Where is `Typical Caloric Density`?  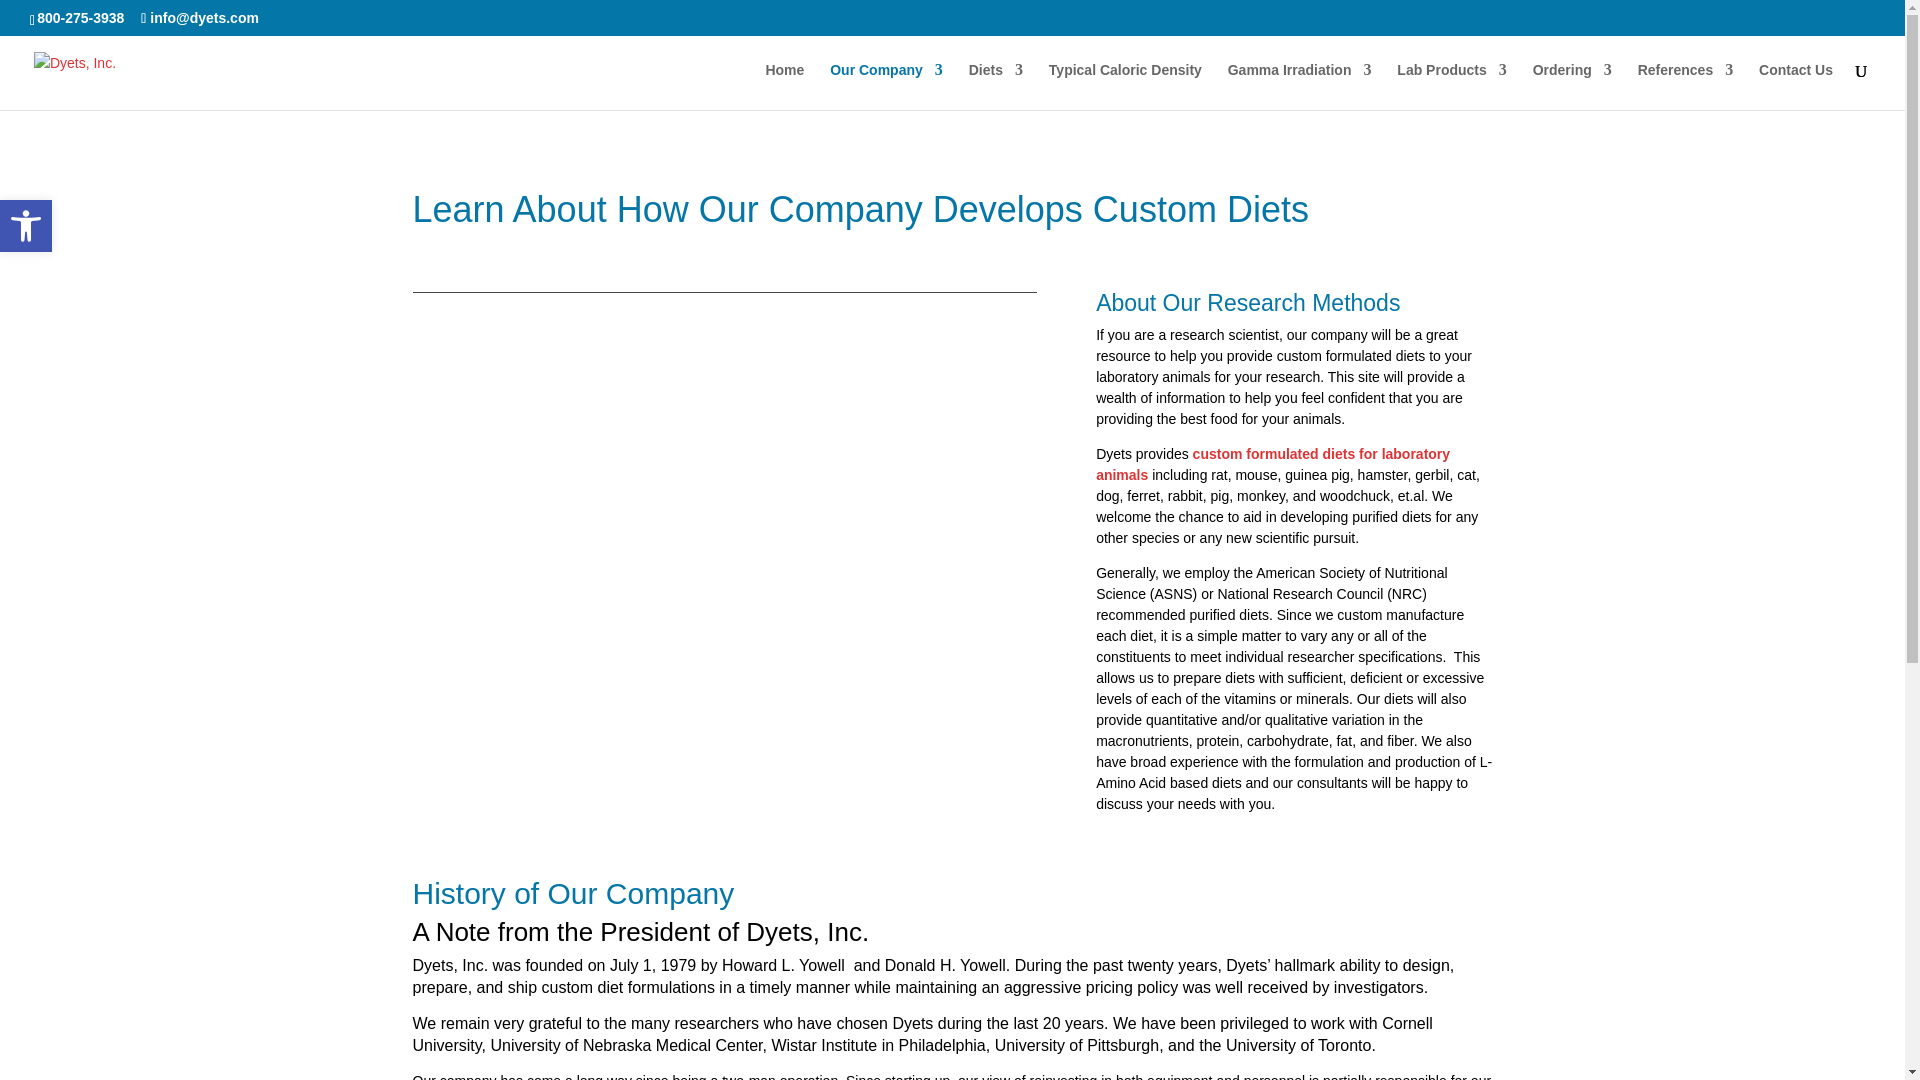
Typical Caloric Density is located at coordinates (1124, 86).